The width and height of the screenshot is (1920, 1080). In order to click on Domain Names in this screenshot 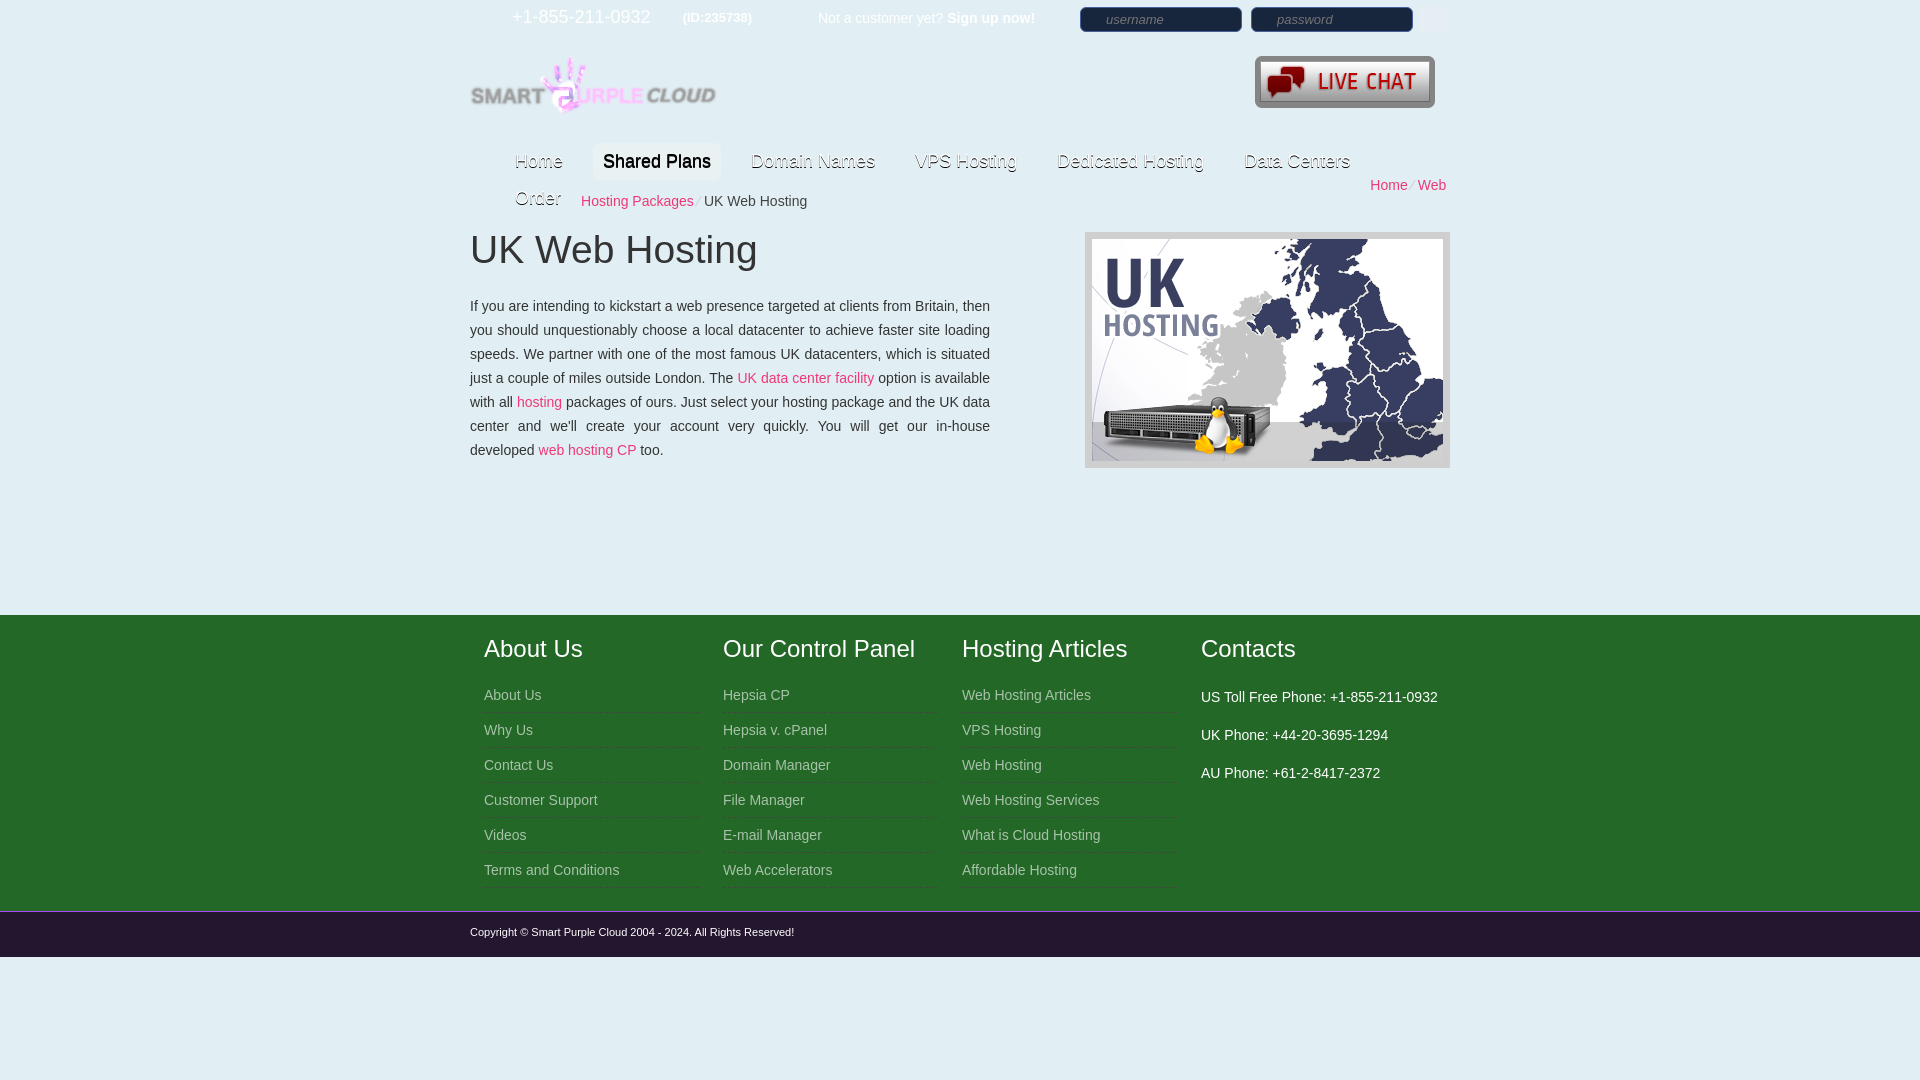, I will do `click(813, 161)`.